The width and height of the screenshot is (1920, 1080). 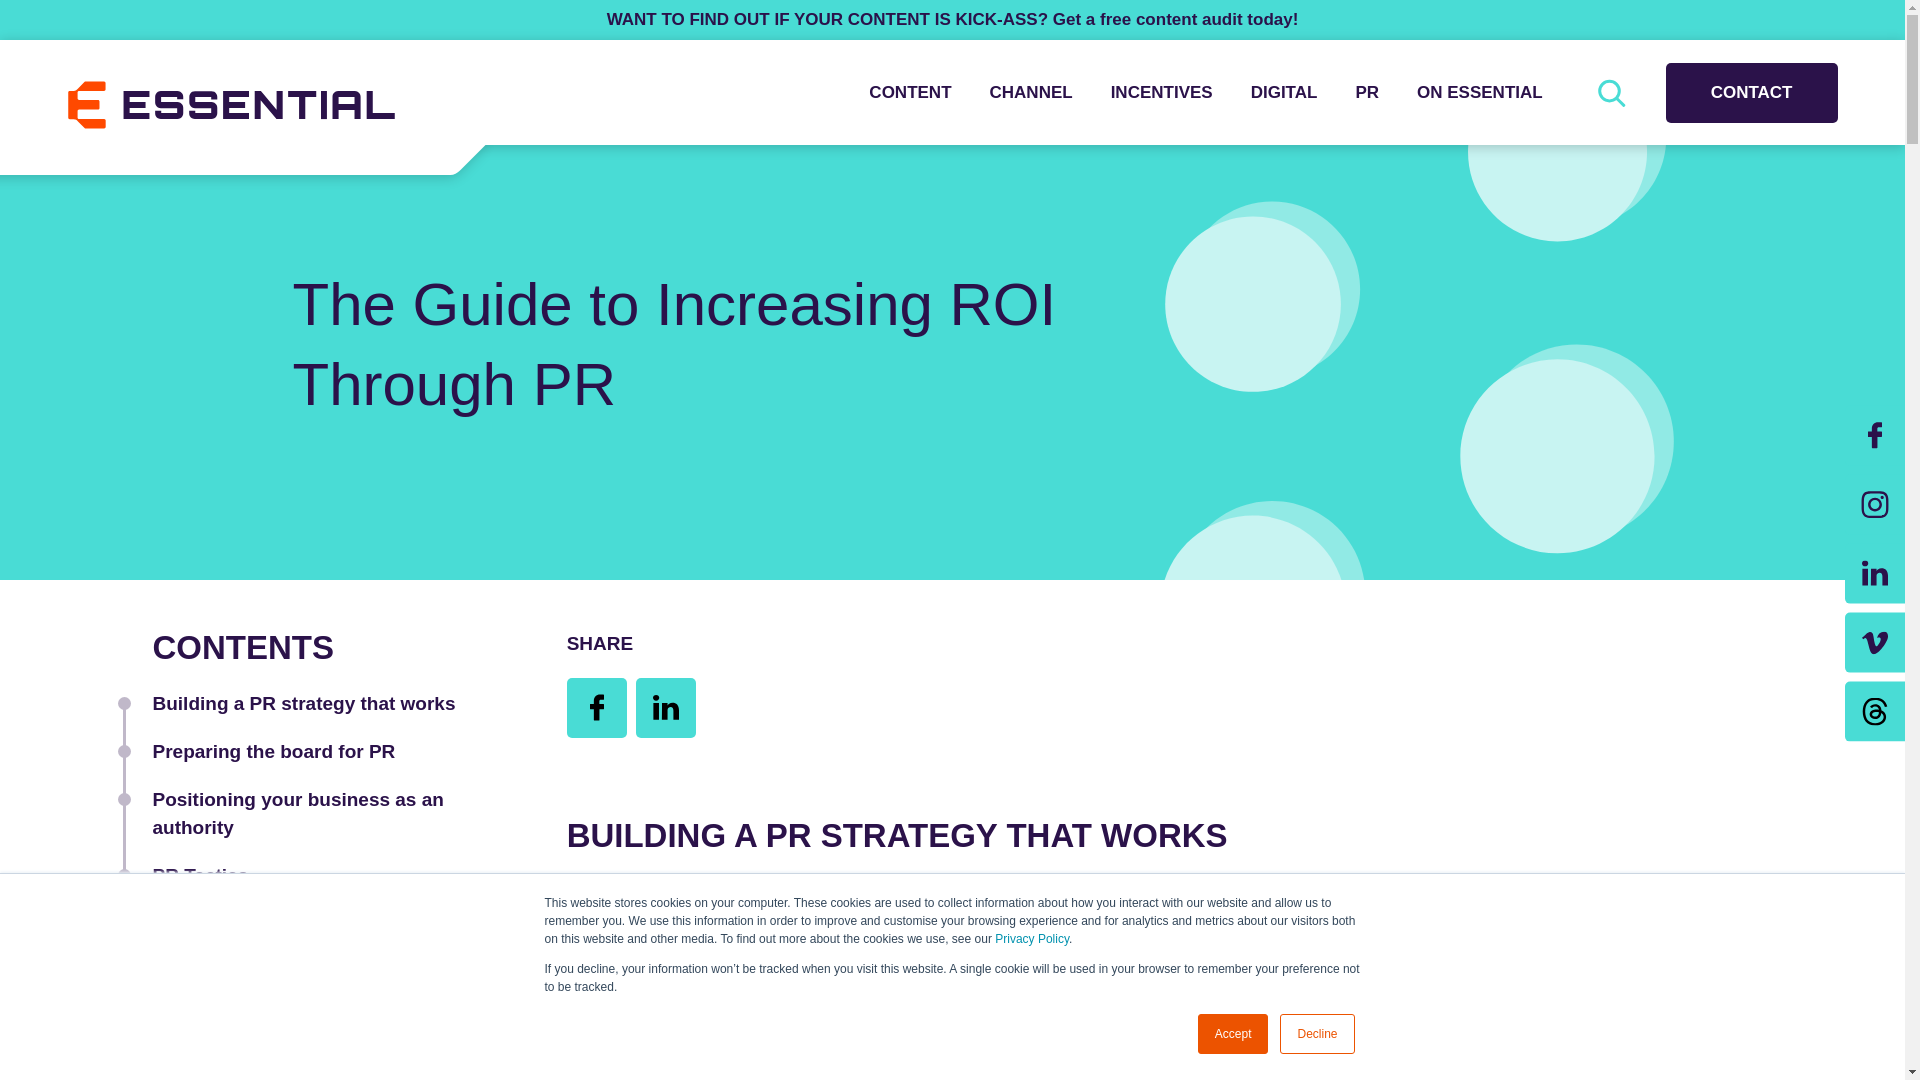 I want to click on Positioning your business as an authority, so click(x=297, y=814).